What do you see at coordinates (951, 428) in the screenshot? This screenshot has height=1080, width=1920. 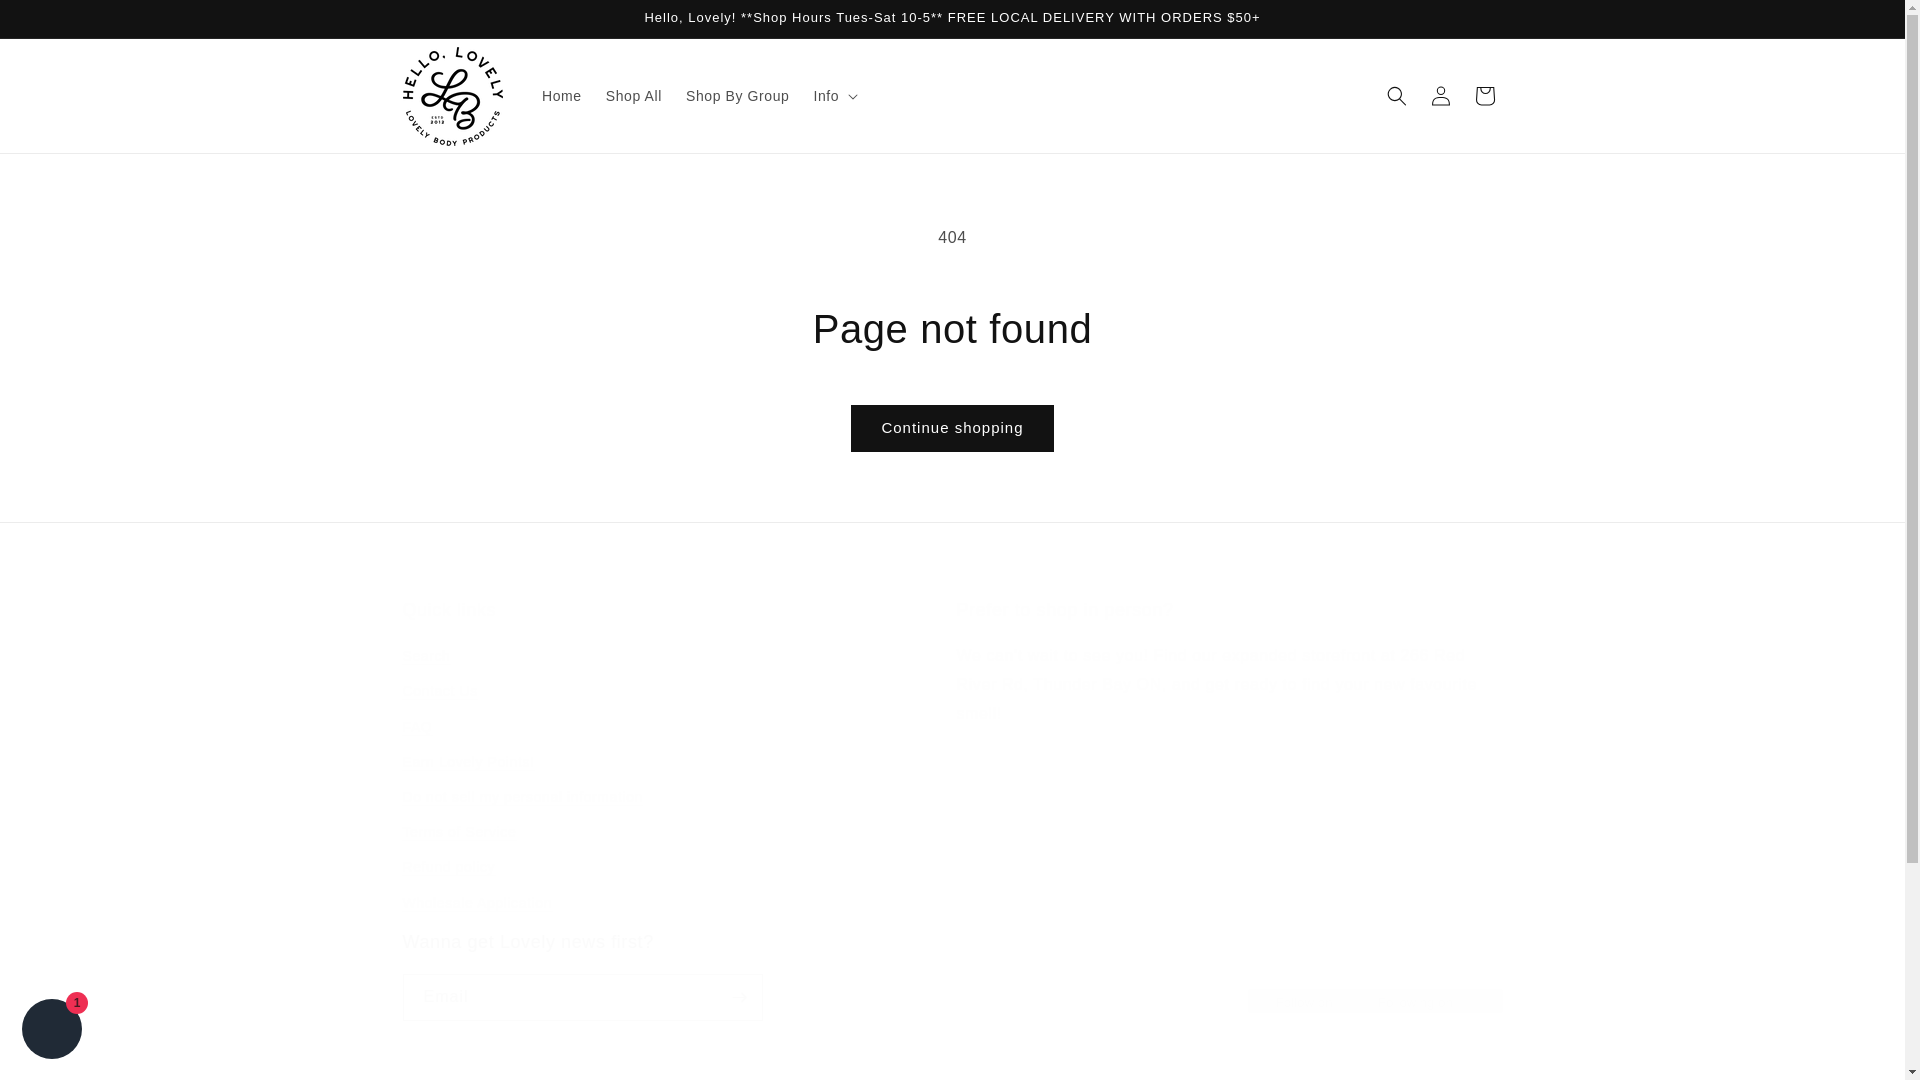 I see `Cart` at bounding box center [951, 428].